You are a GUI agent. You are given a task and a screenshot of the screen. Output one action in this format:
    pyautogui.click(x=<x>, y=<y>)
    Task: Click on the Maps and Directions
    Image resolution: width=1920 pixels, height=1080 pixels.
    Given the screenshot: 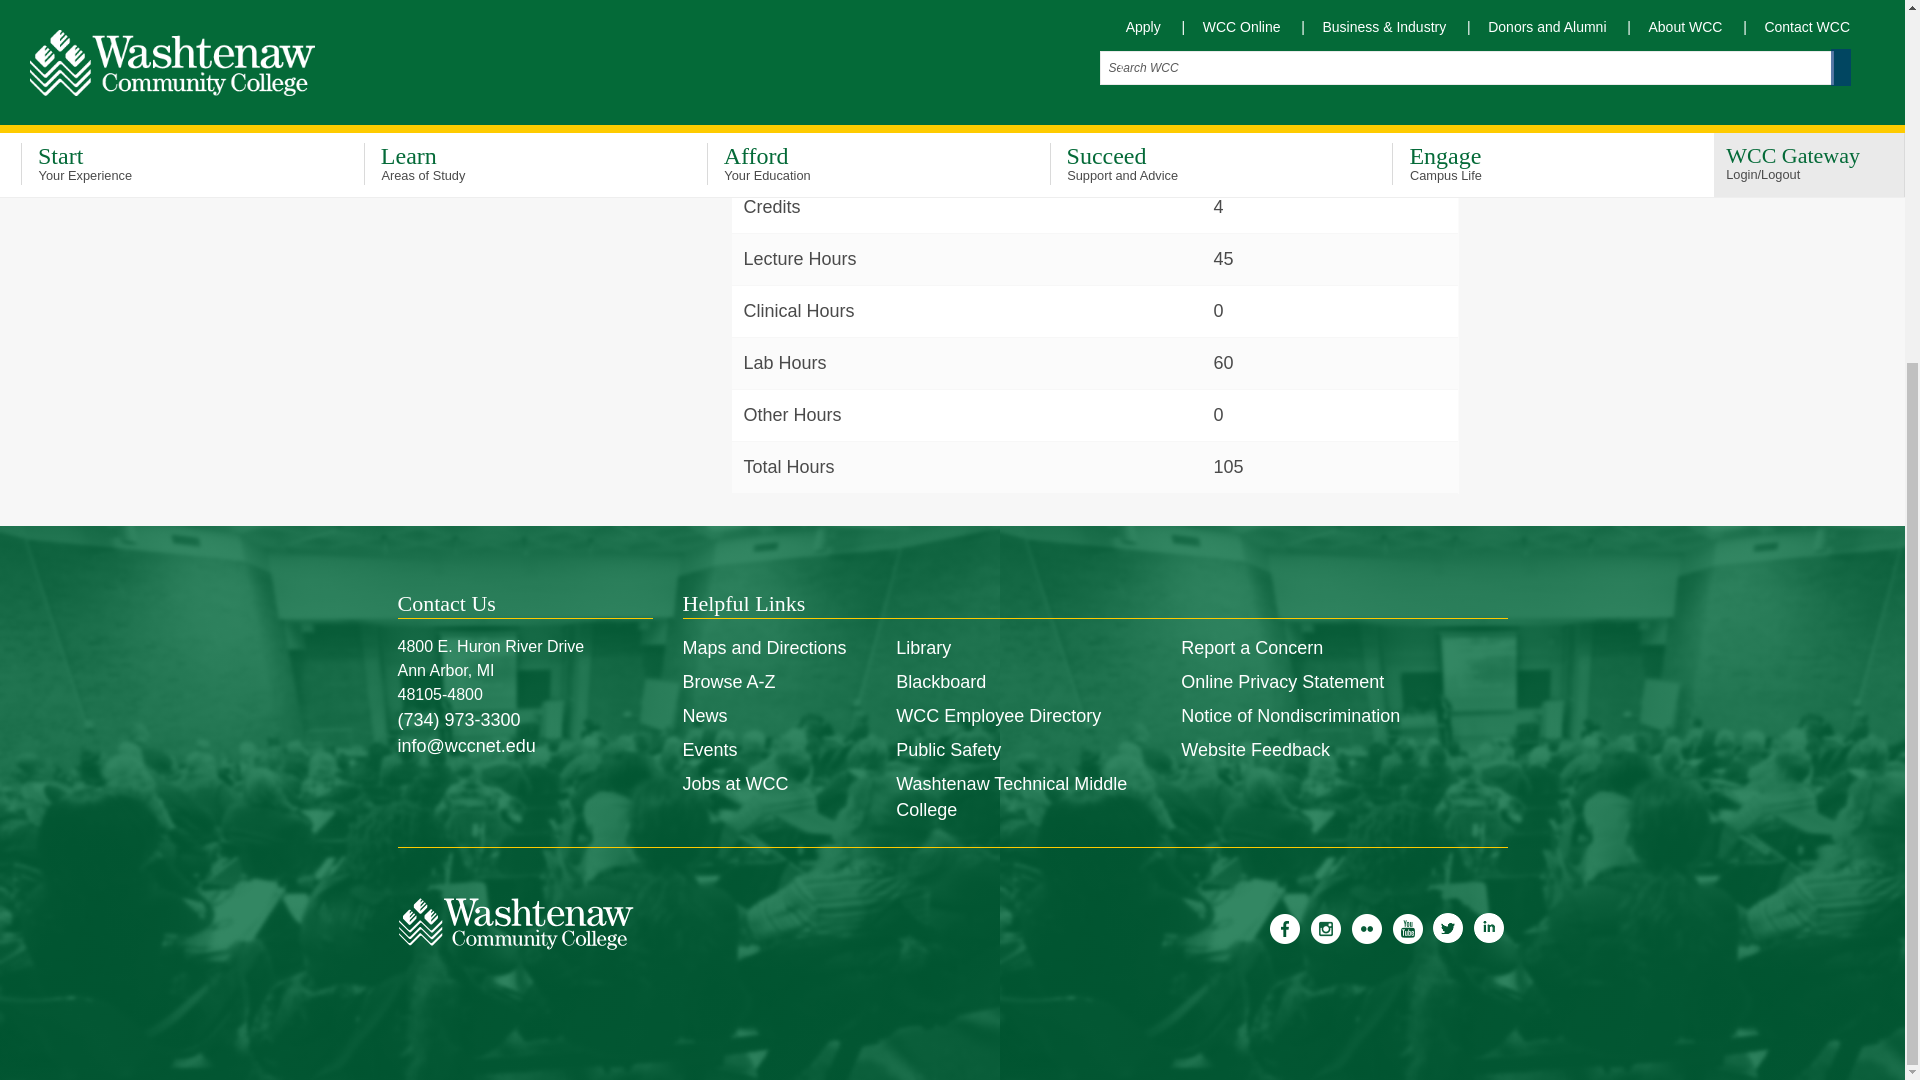 What is the action you would take?
    pyautogui.click(x=764, y=648)
    